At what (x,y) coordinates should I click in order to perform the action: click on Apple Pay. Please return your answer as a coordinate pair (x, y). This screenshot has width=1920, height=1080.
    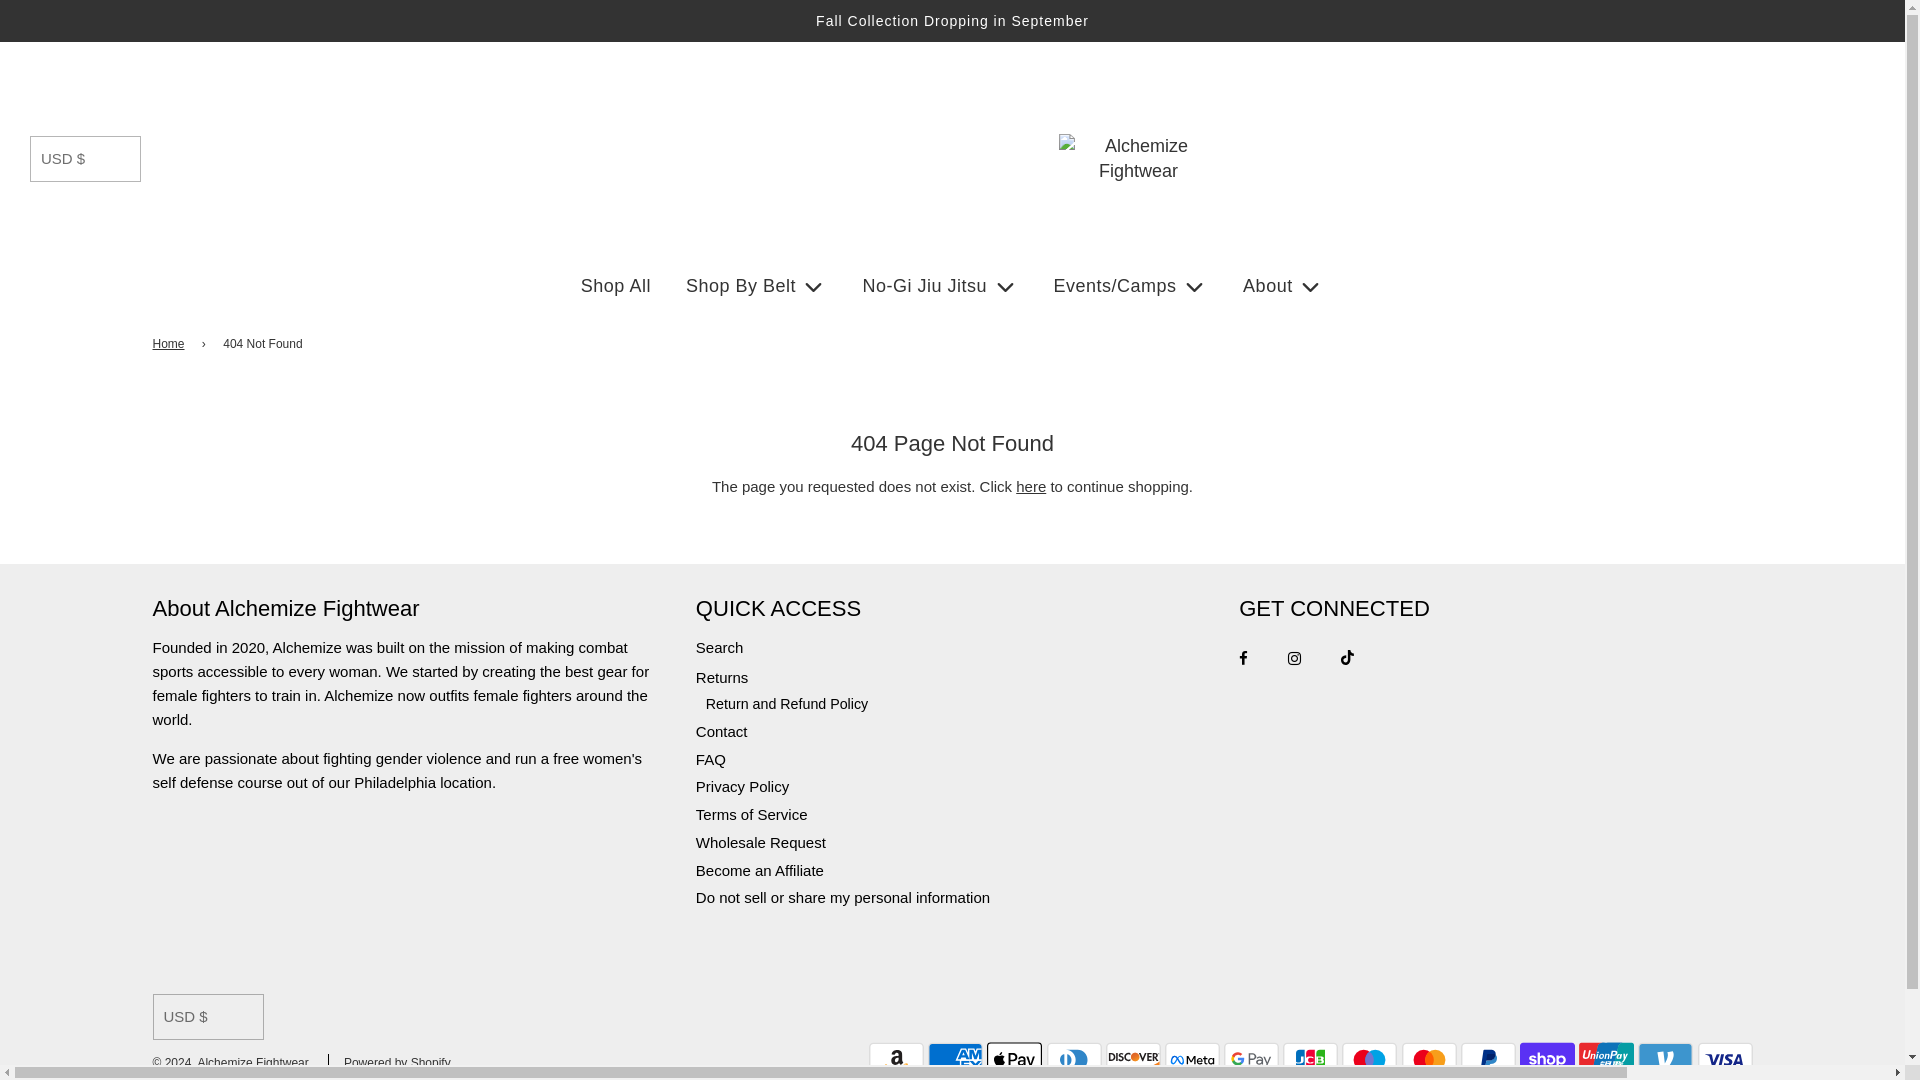
    Looking at the image, I should click on (1014, 1060).